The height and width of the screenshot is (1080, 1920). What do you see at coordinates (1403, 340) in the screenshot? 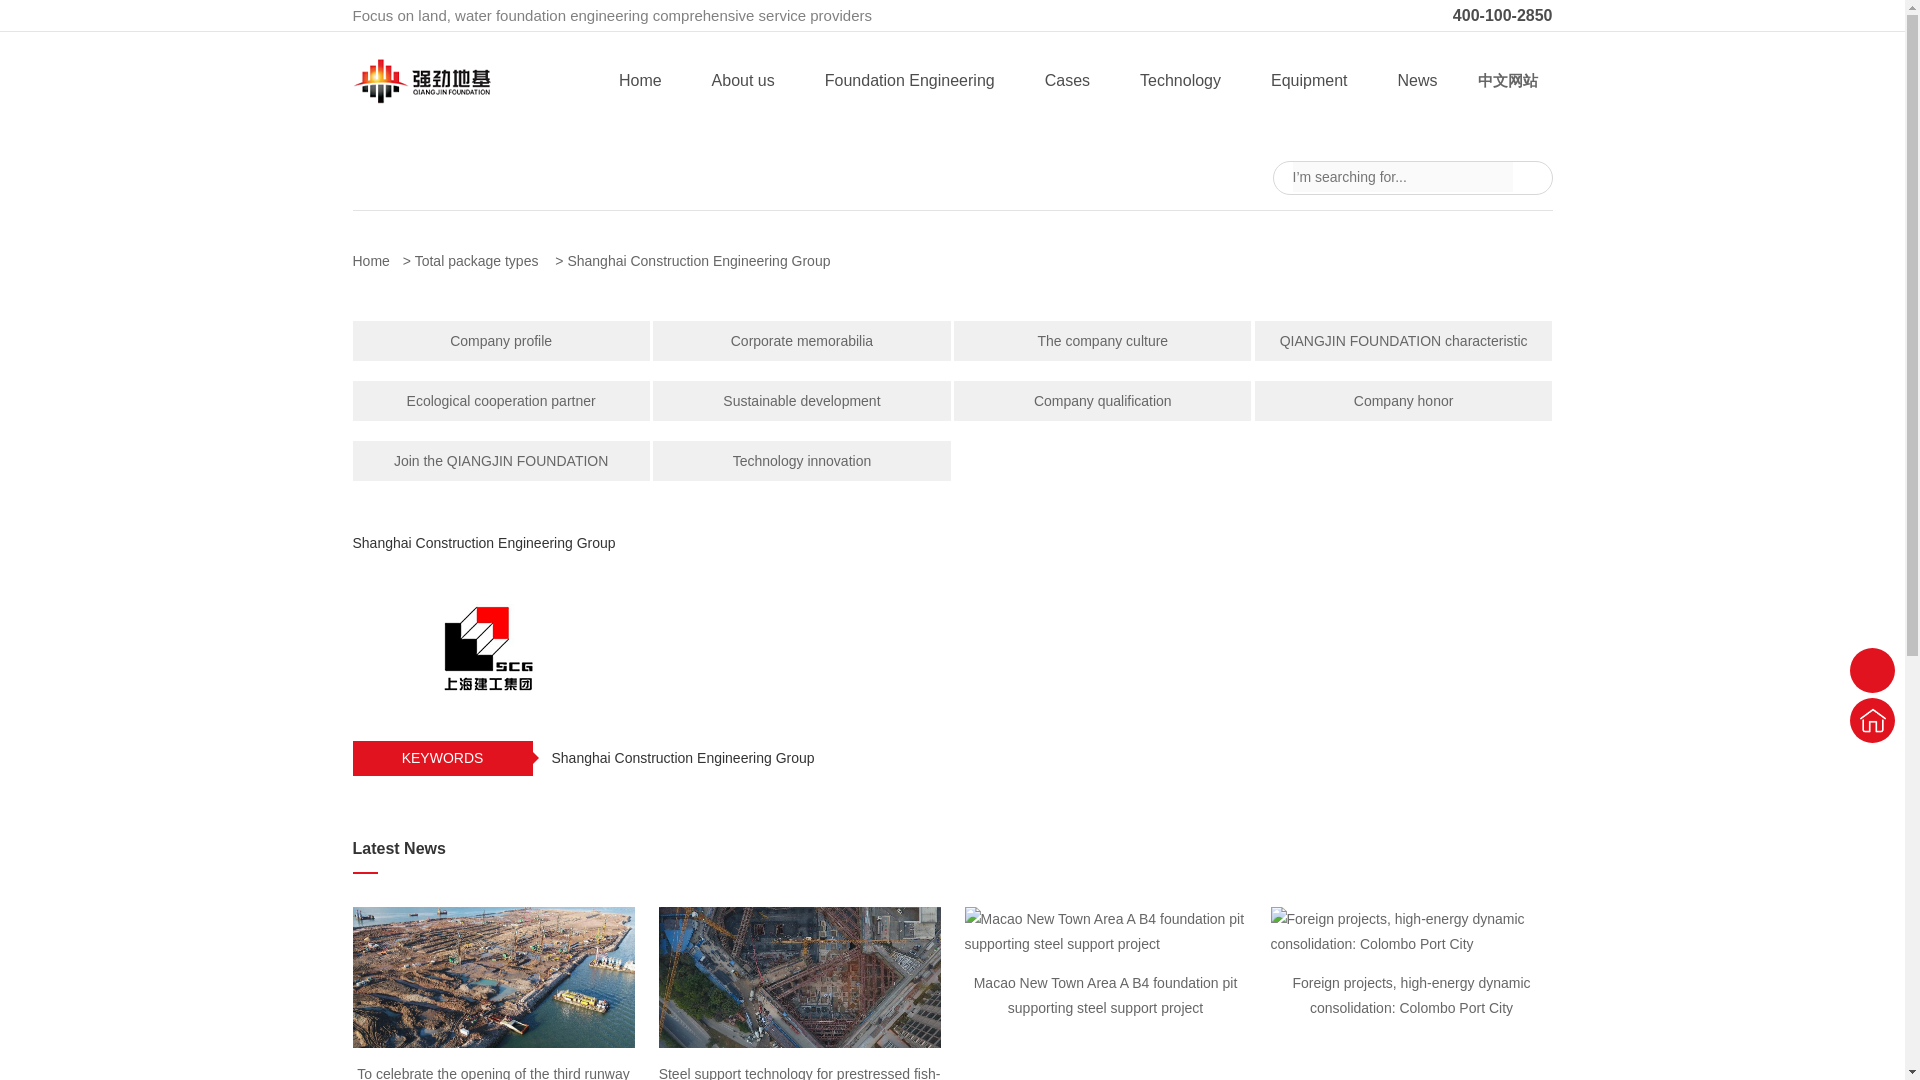
I see `QIANGJIN FOUNDATION characteristic` at bounding box center [1403, 340].